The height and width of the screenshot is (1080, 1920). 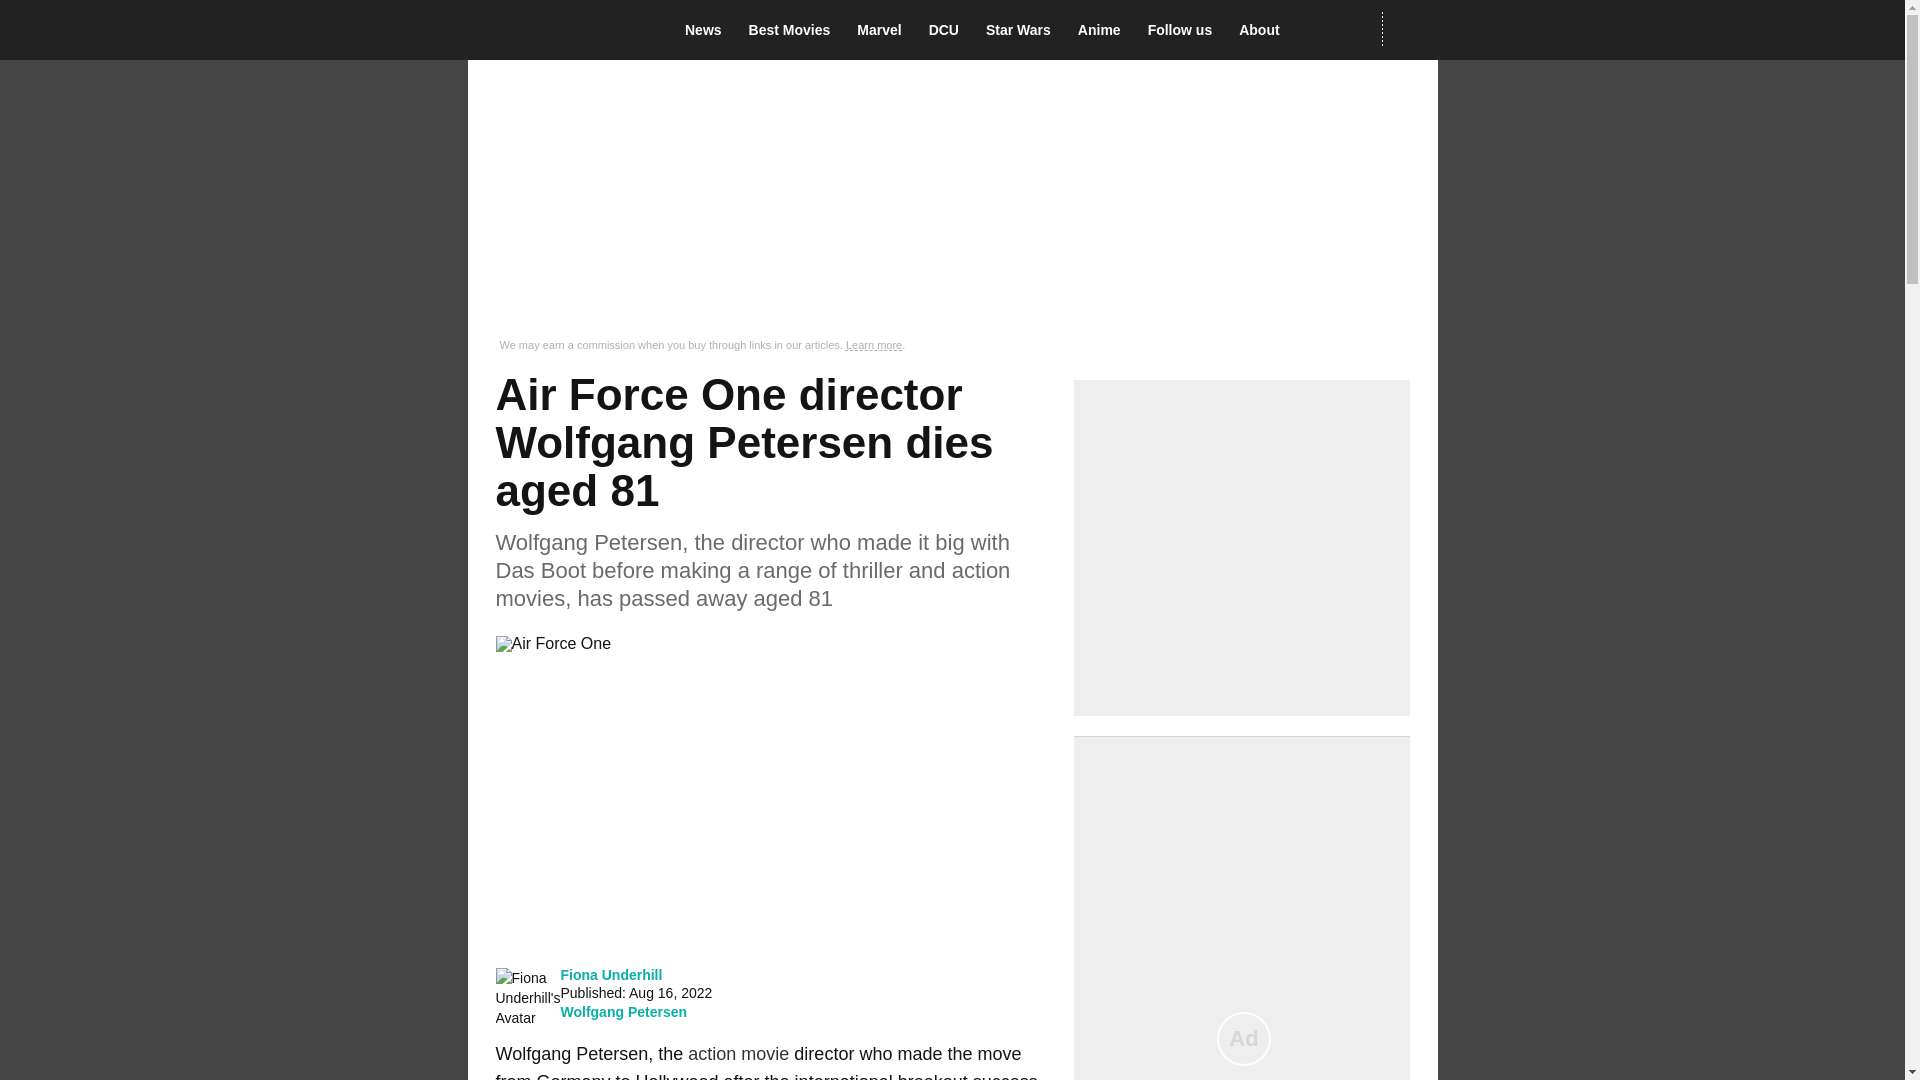 What do you see at coordinates (1104, 30) in the screenshot?
I see `Anime News` at bounding box center [1104, 30].